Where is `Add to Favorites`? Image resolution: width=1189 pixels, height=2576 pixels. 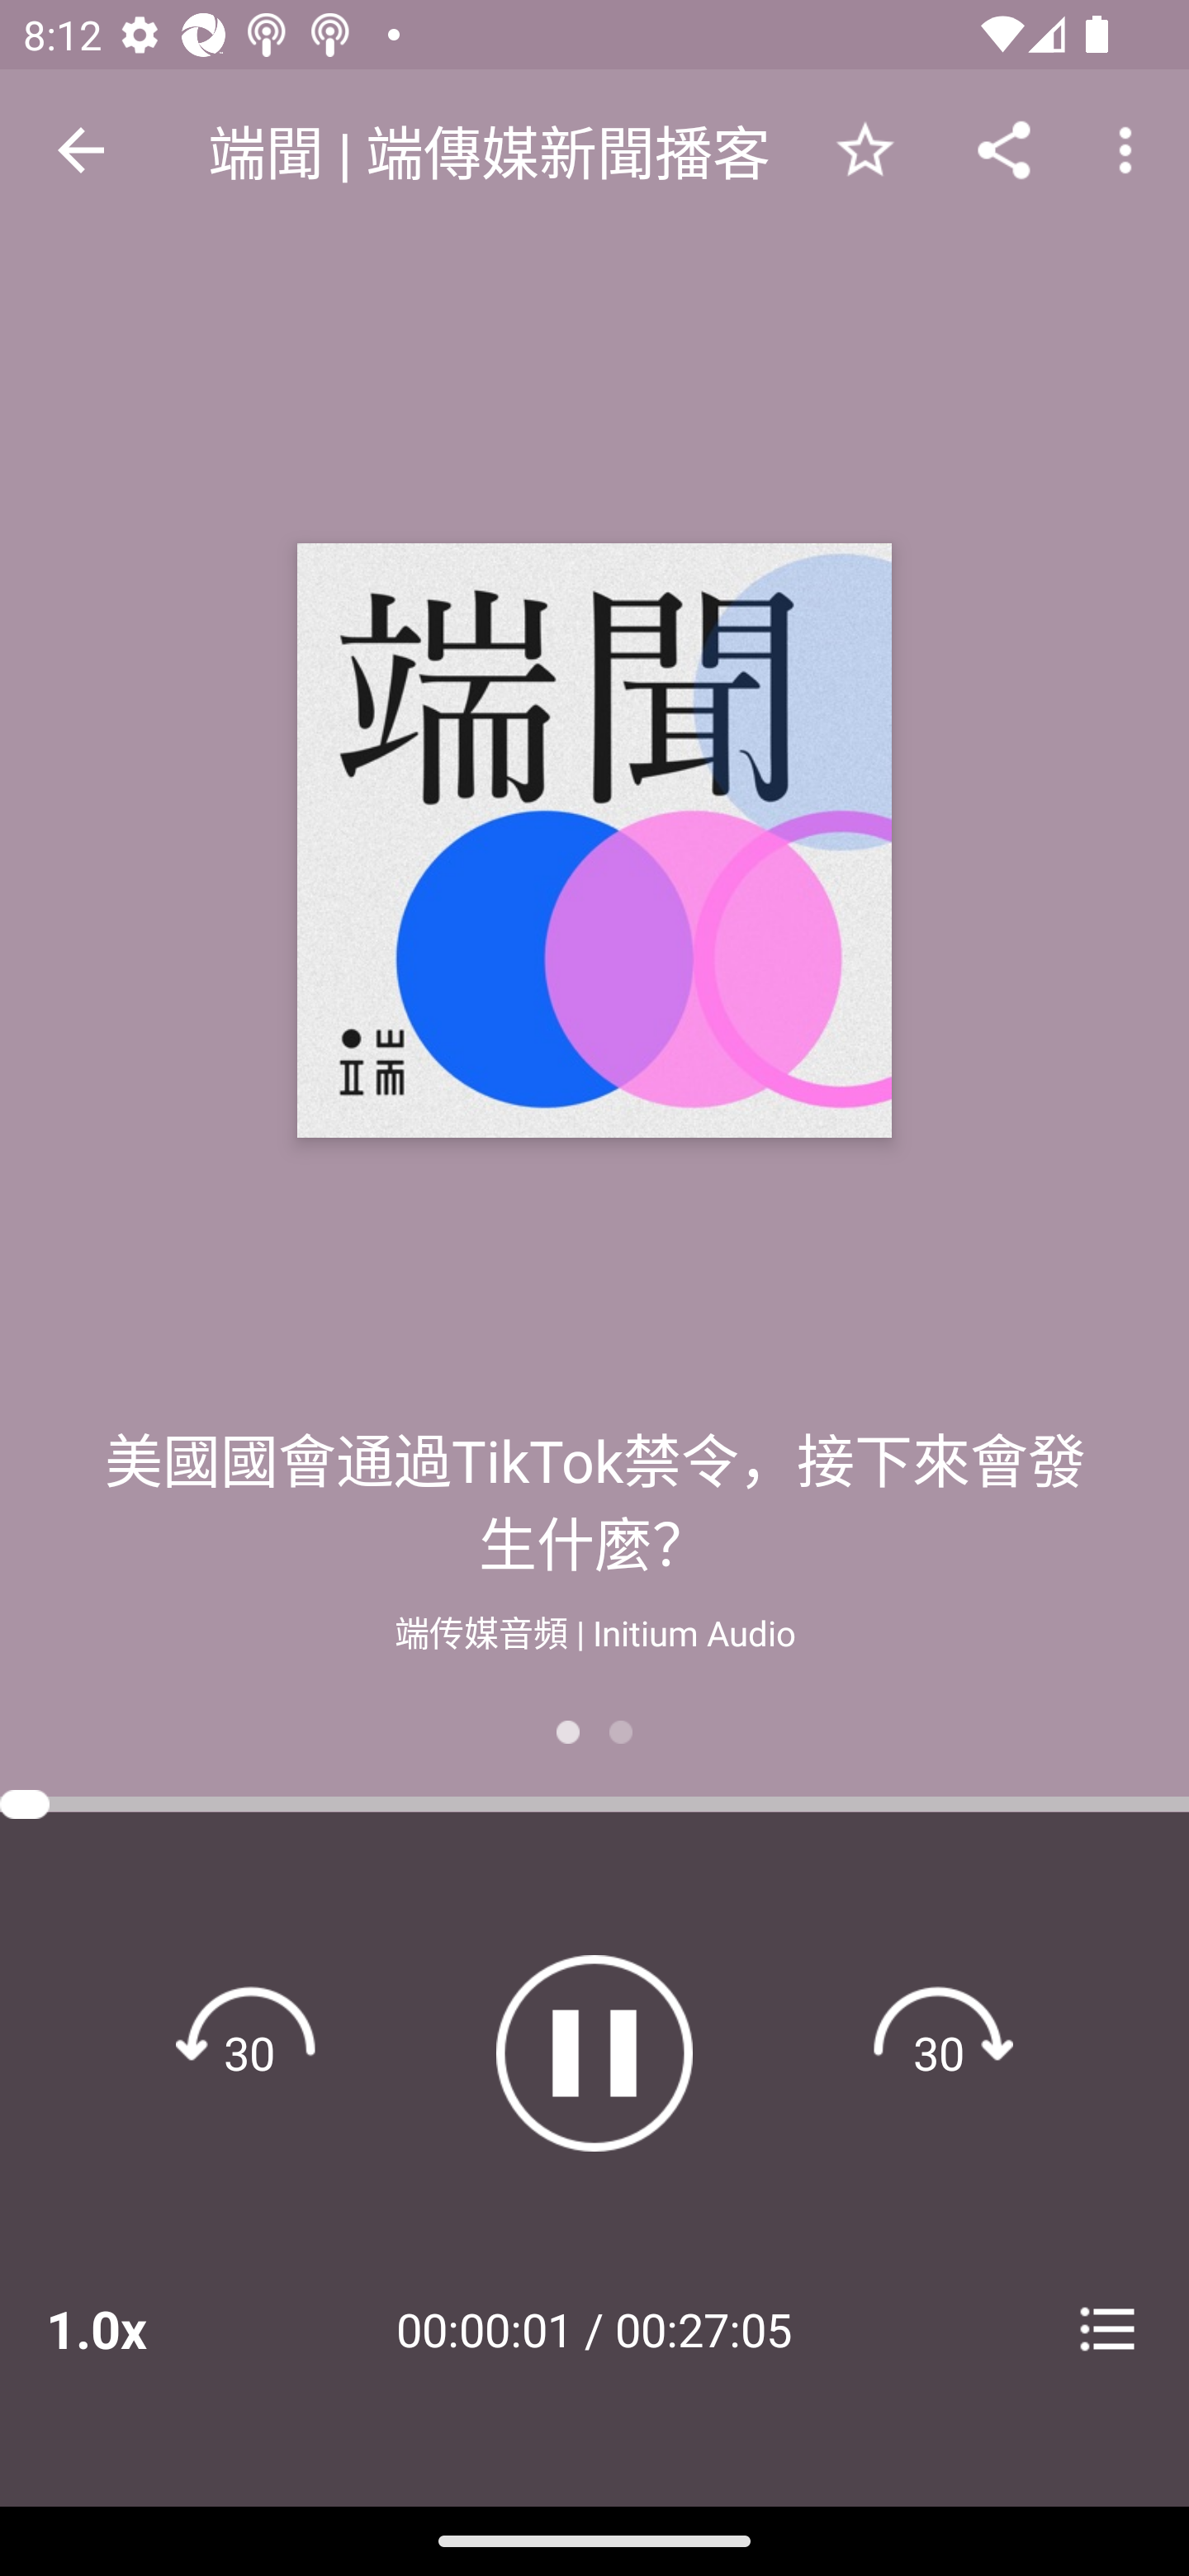 Add to Favorites is located at coordinates (865, 149).